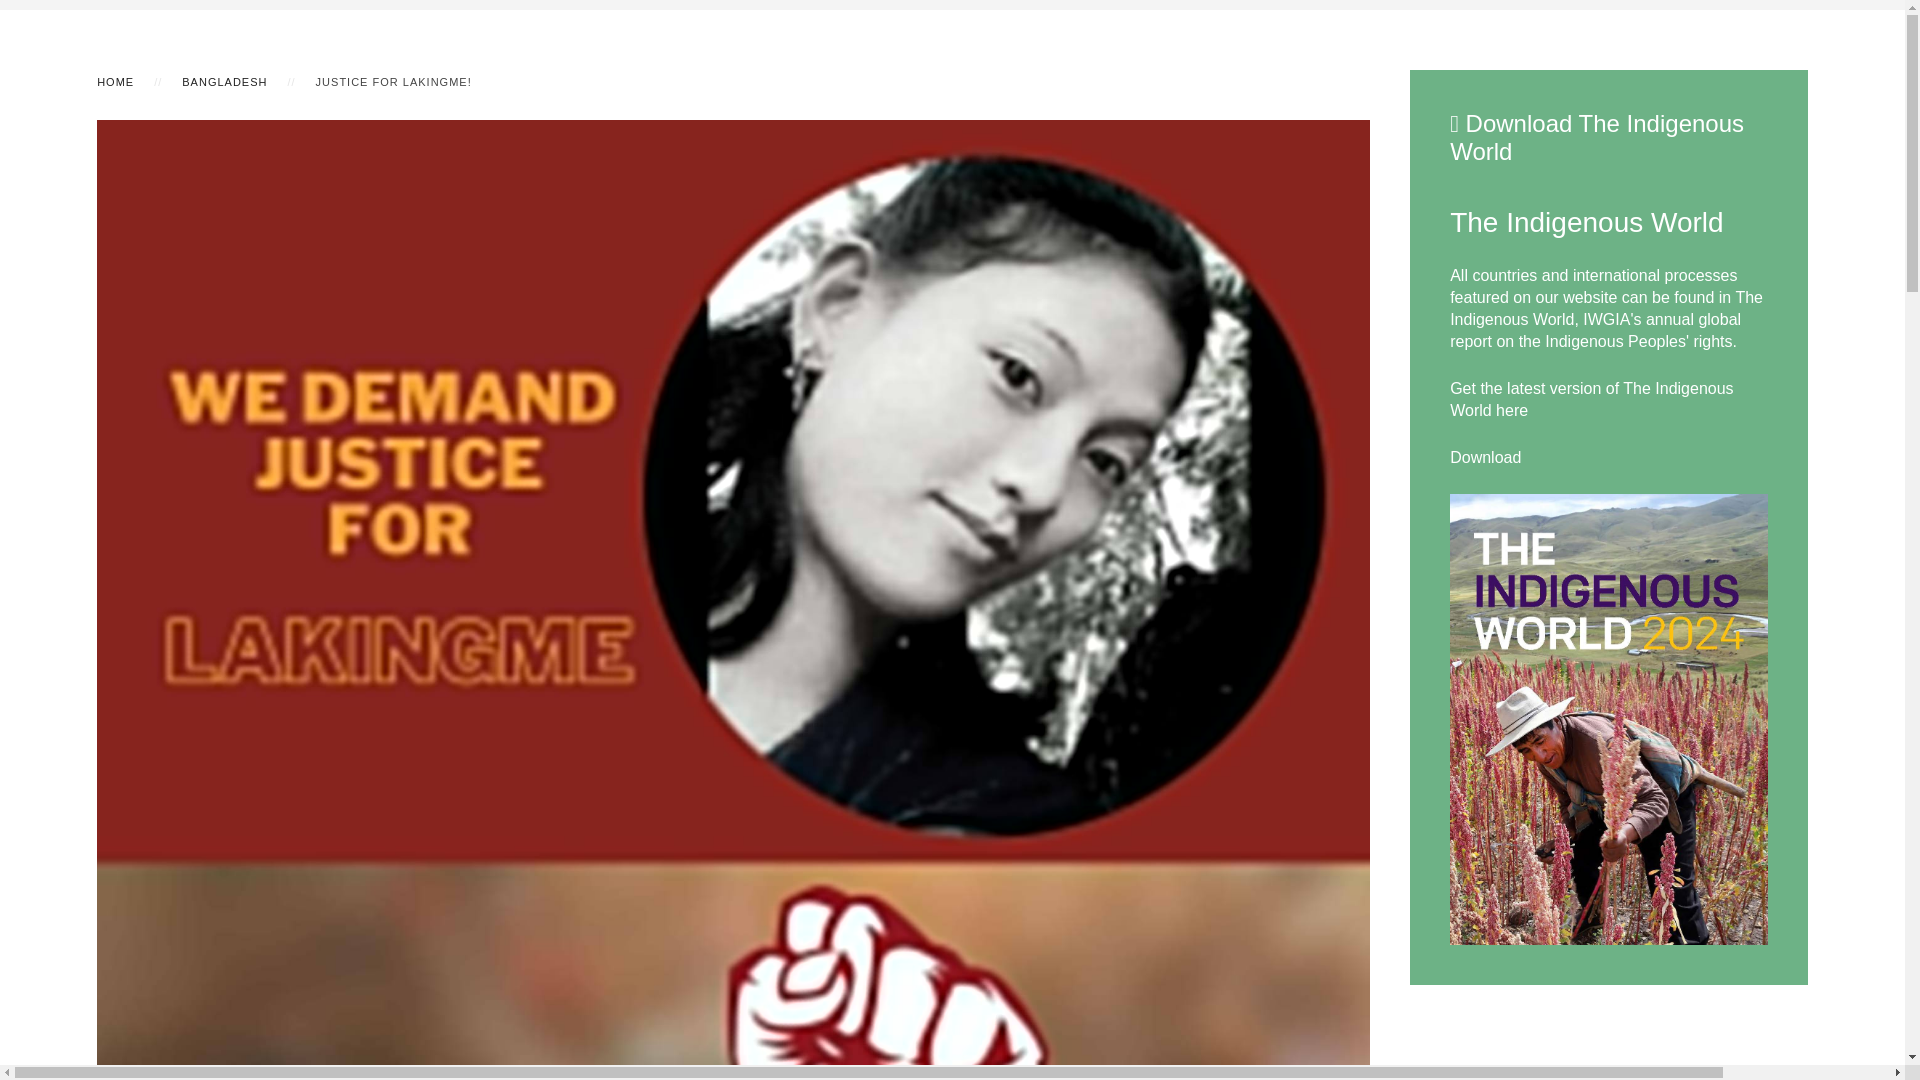 Image resolution: width=1920 pixels, height=1080 pixels. I want to click on FOCUS AREAS, so click(772, 90).